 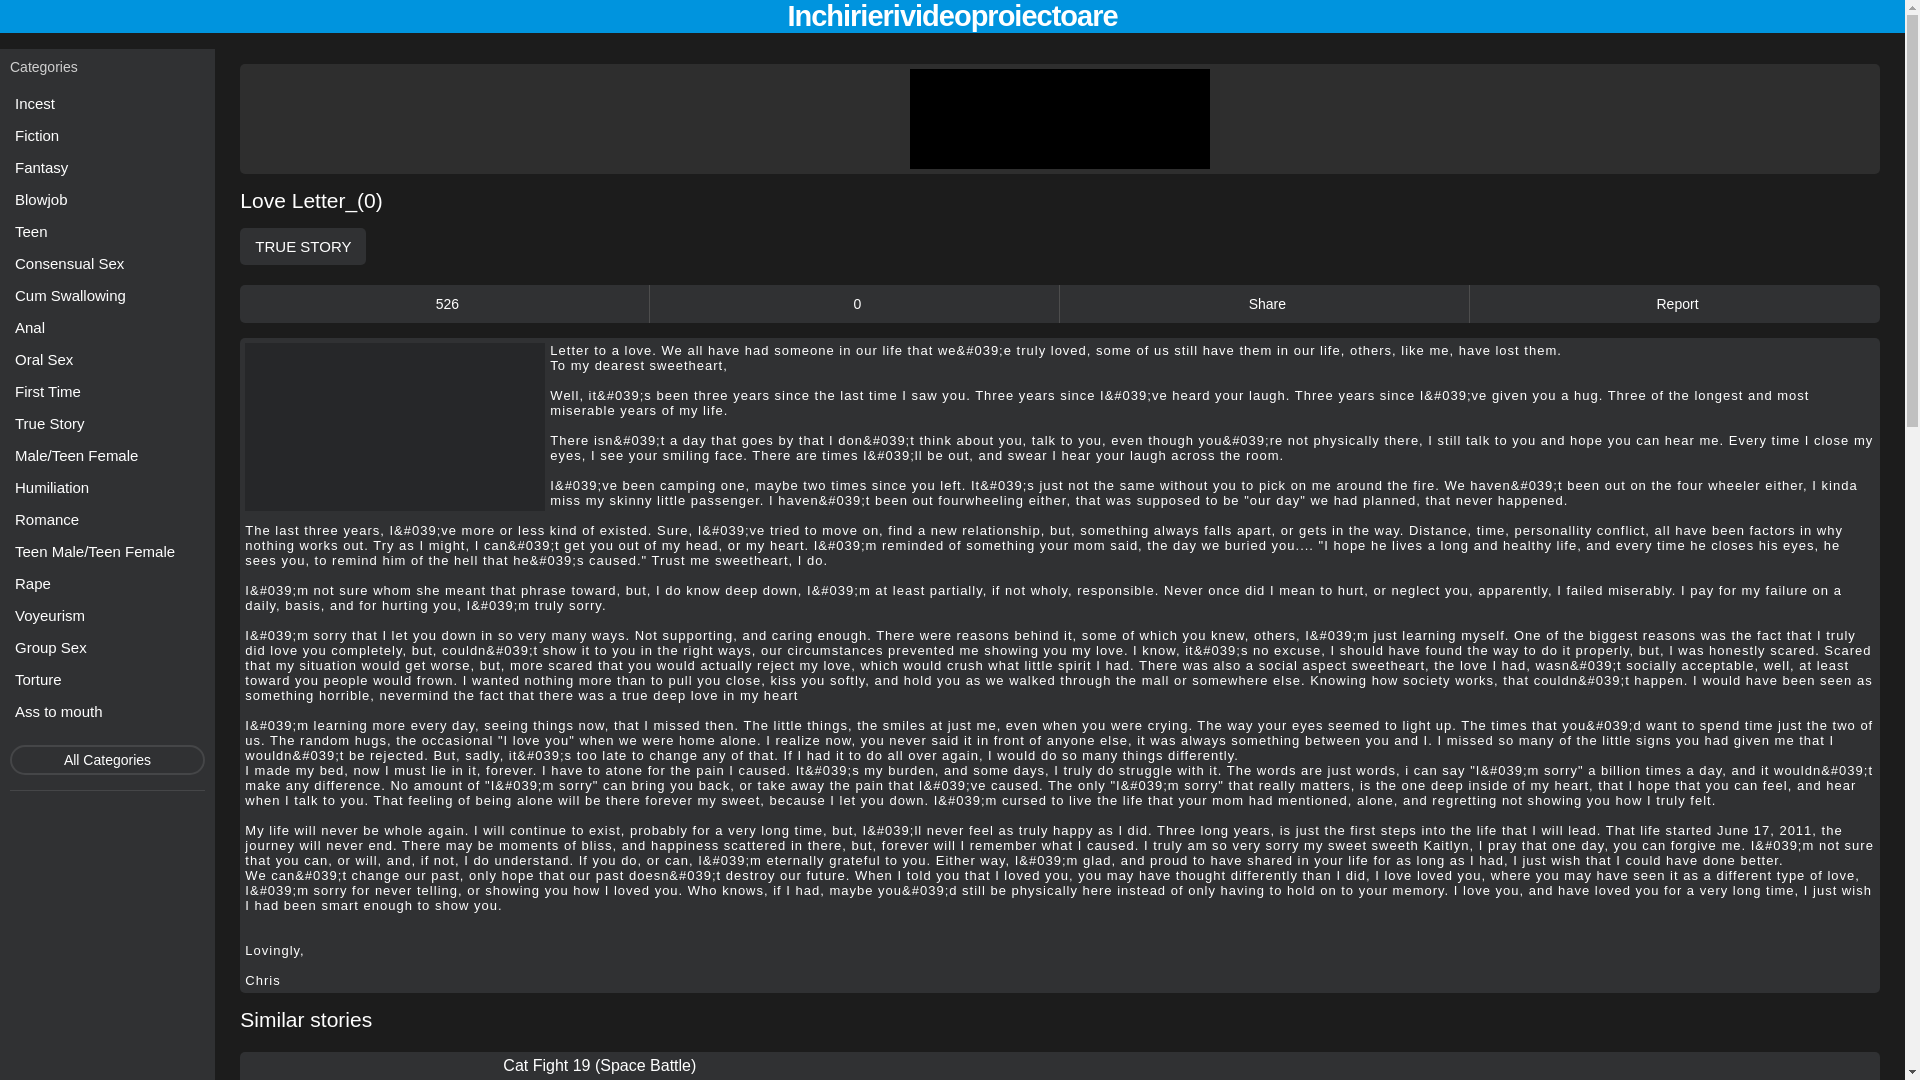 What do you see at coordinates (107, 710) in the screenshot?
I see `Ass to mouth` at bounding box center [107, 710].